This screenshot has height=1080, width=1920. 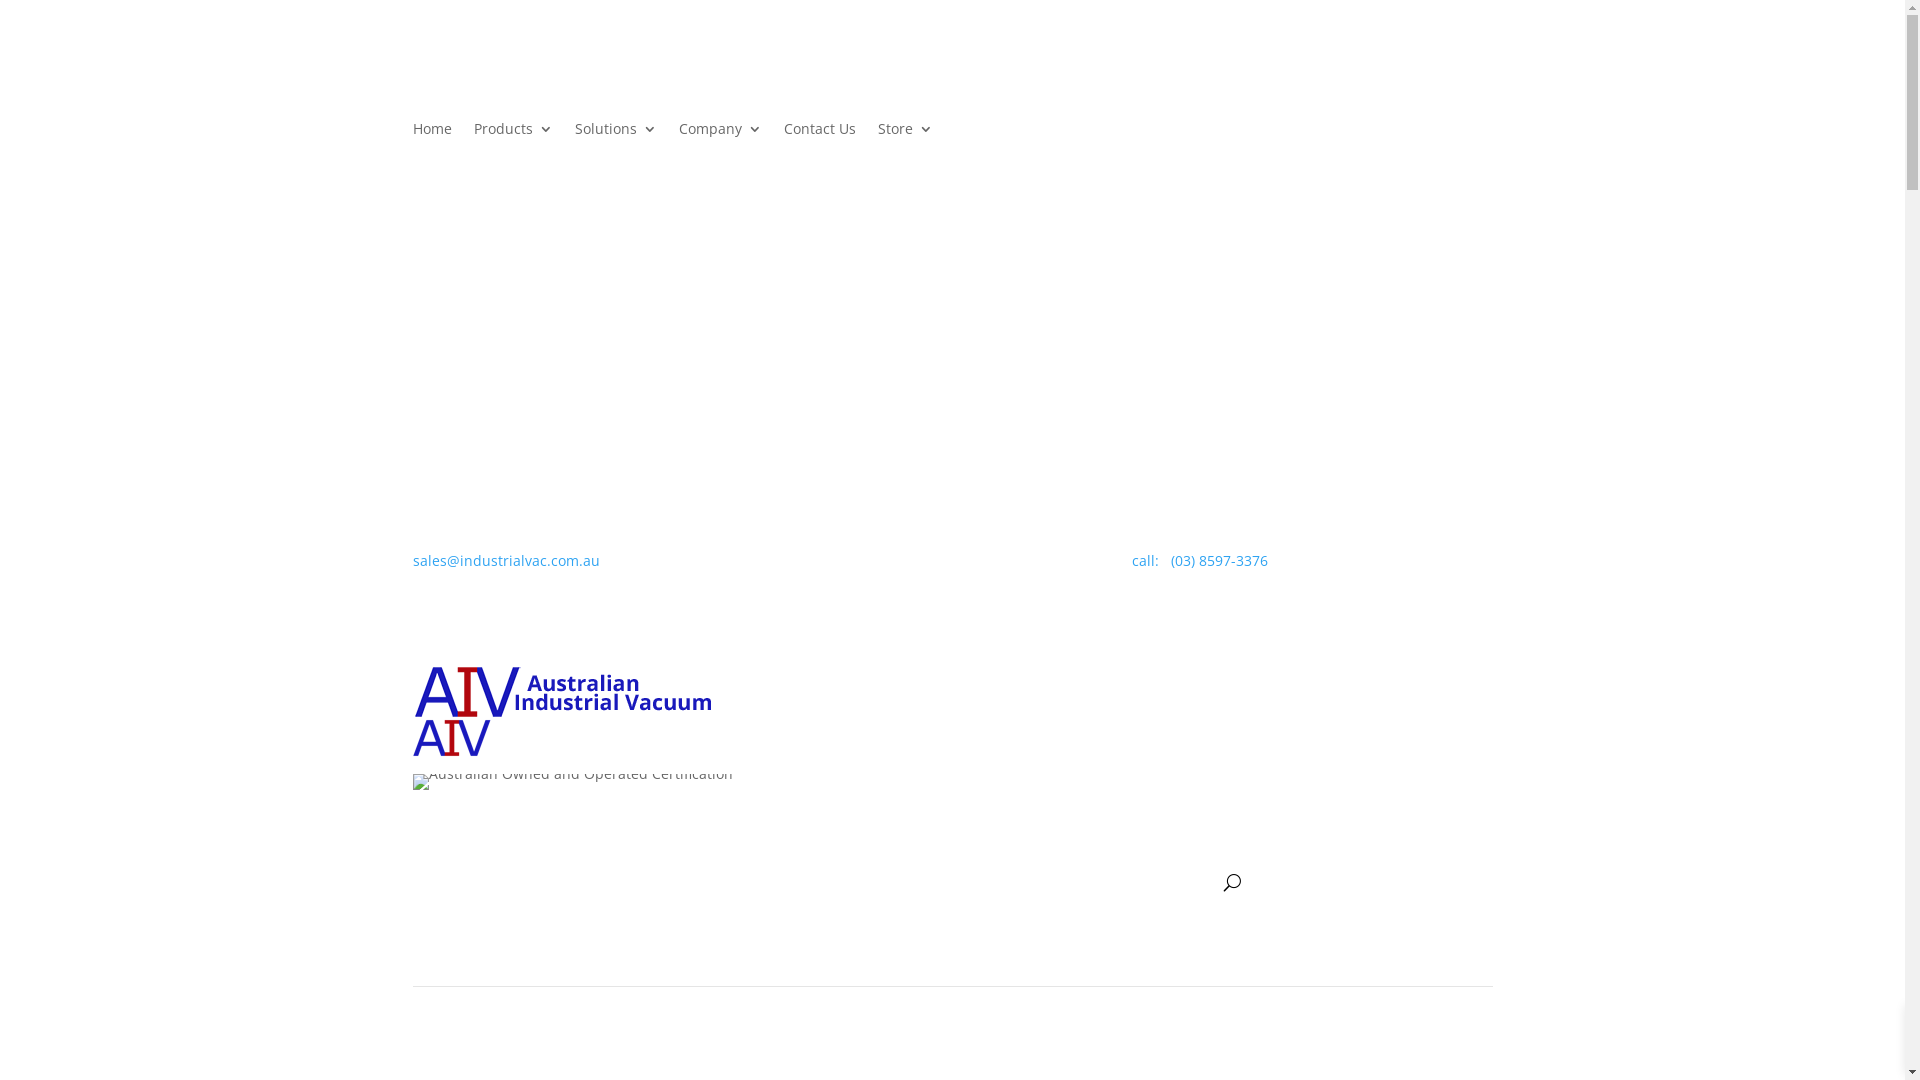 What do you see at coordinates (562, 692) in the screenshot?
I see `email-logo-full` at bounding box center [562, 692].